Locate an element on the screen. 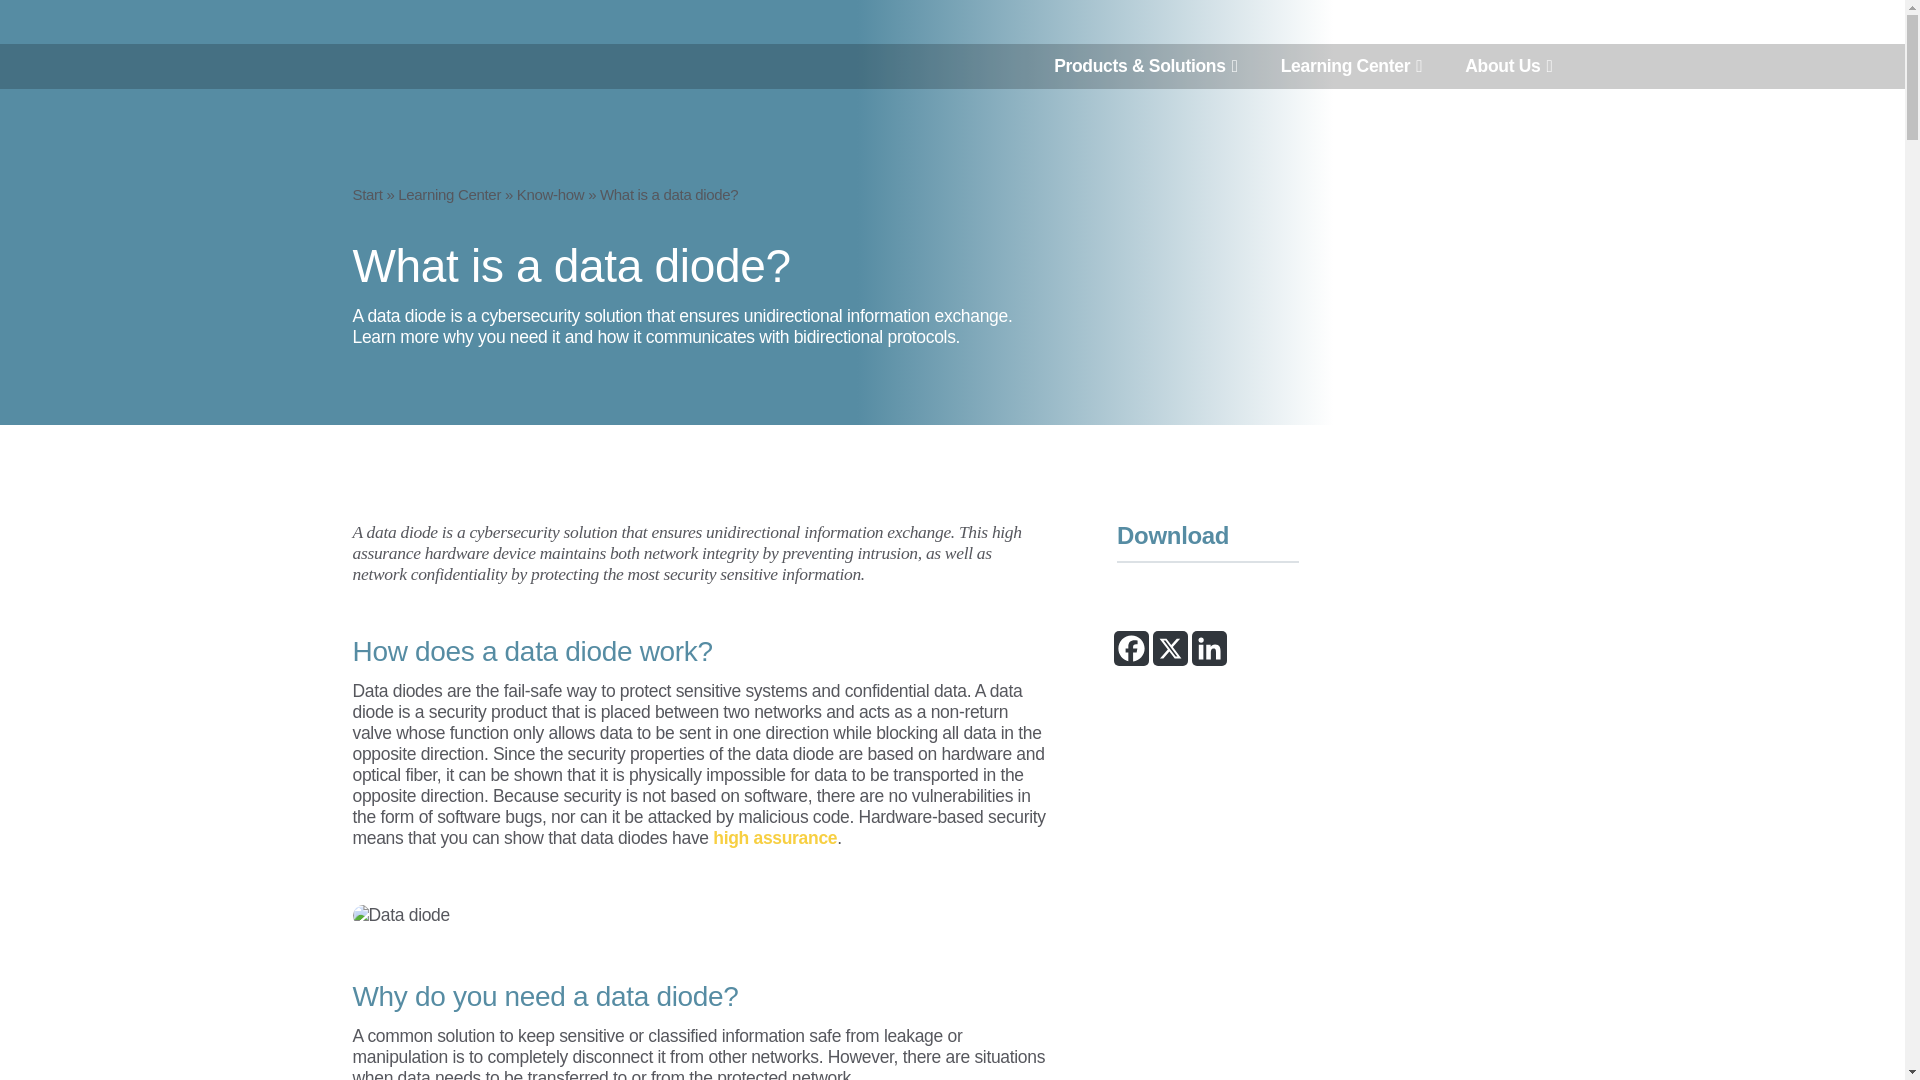 Image resolution: width=1920 pixels, height=1080 pixels. Facebook is located at coordinates (1130, 648).